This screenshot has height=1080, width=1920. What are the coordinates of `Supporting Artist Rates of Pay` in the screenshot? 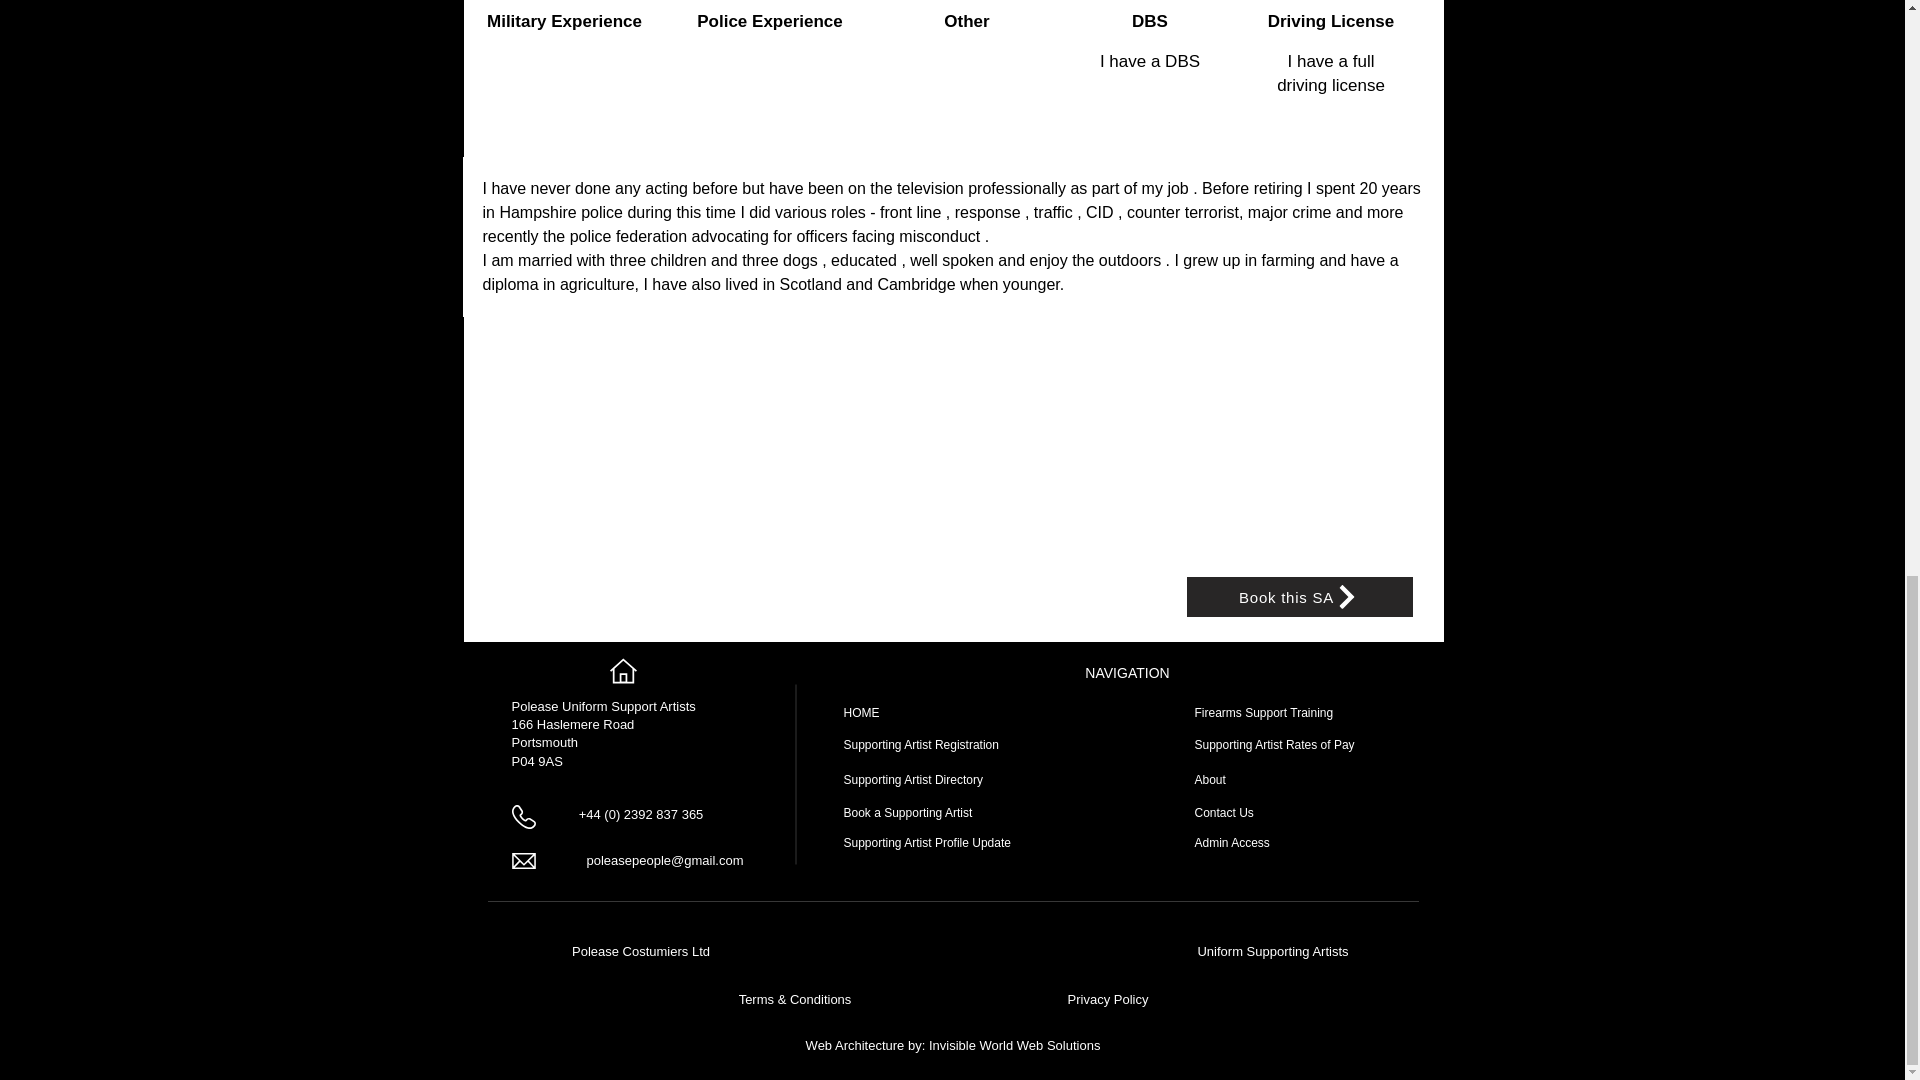 It's located at (1274, 744).